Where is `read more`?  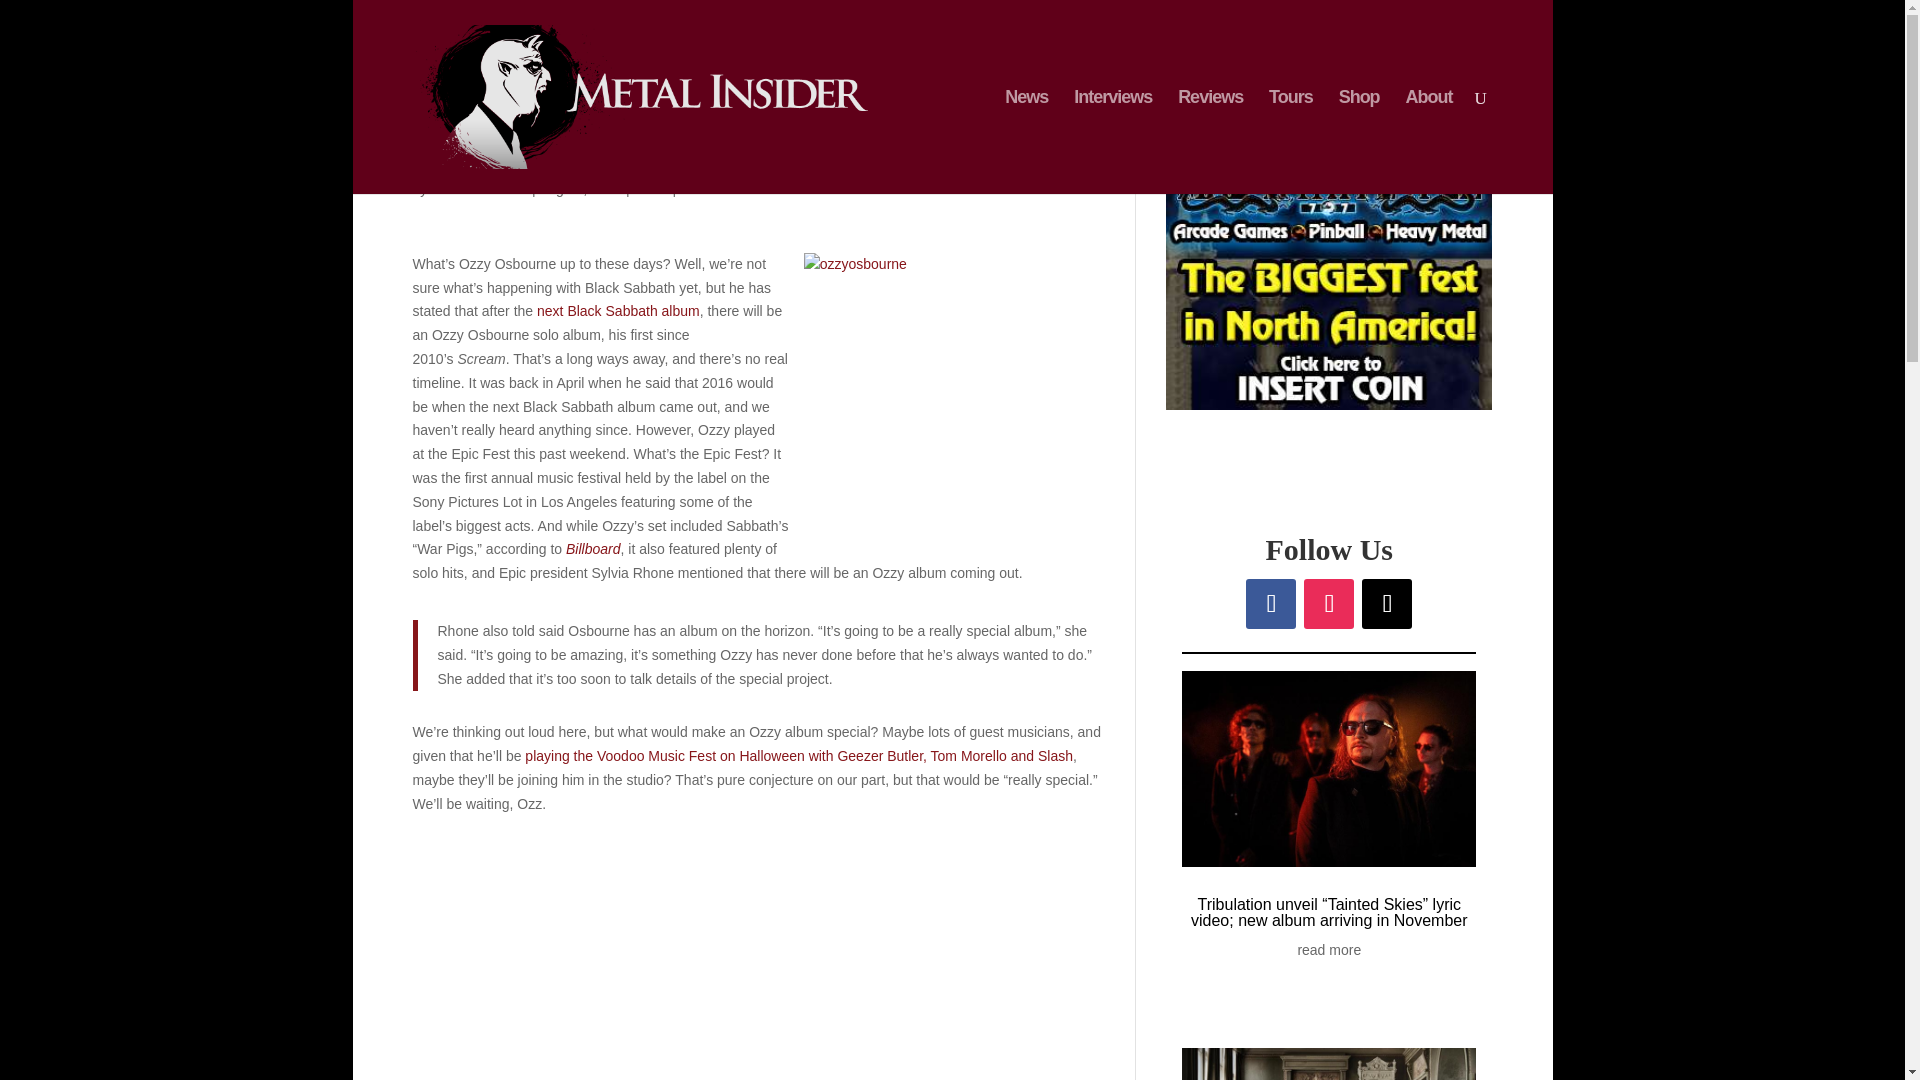
read more is located at coordinates (1329, 950).